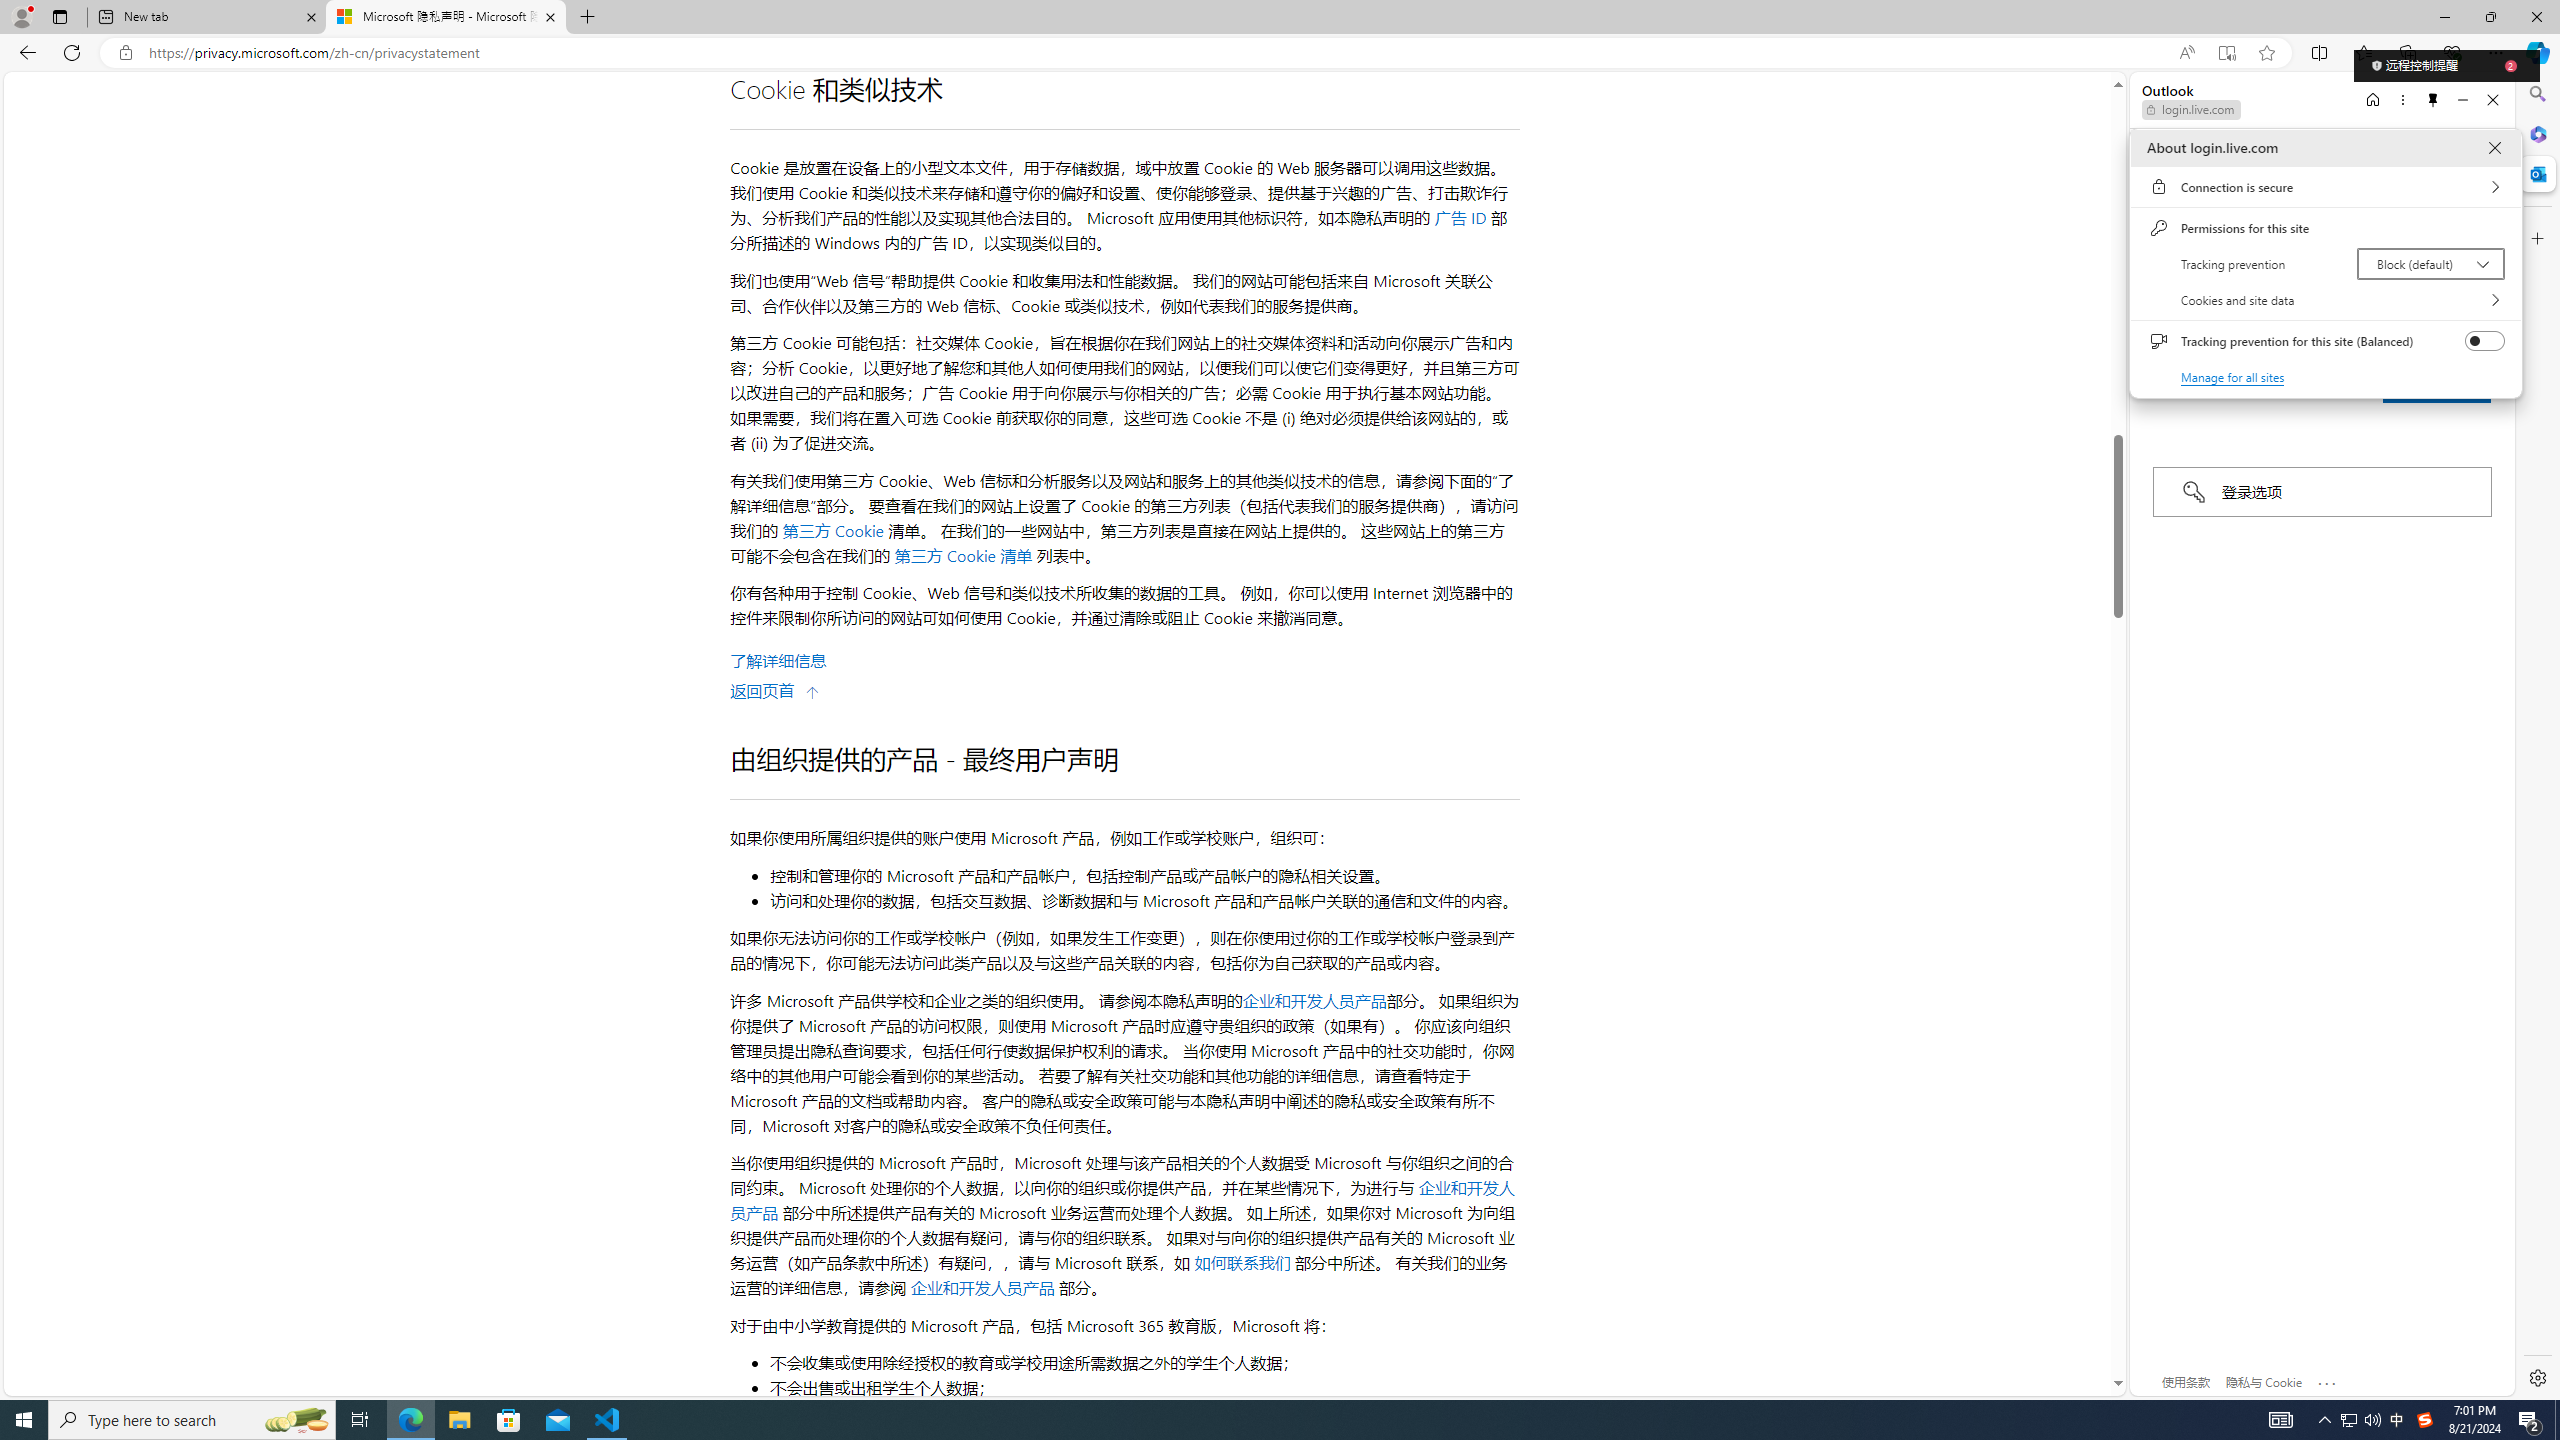 The width and height of the screenshot is (2560, 1440). Describe the element at coordinates (2361, 1420) in the screenshot. I see `User Promoted Notification Area` at that location.